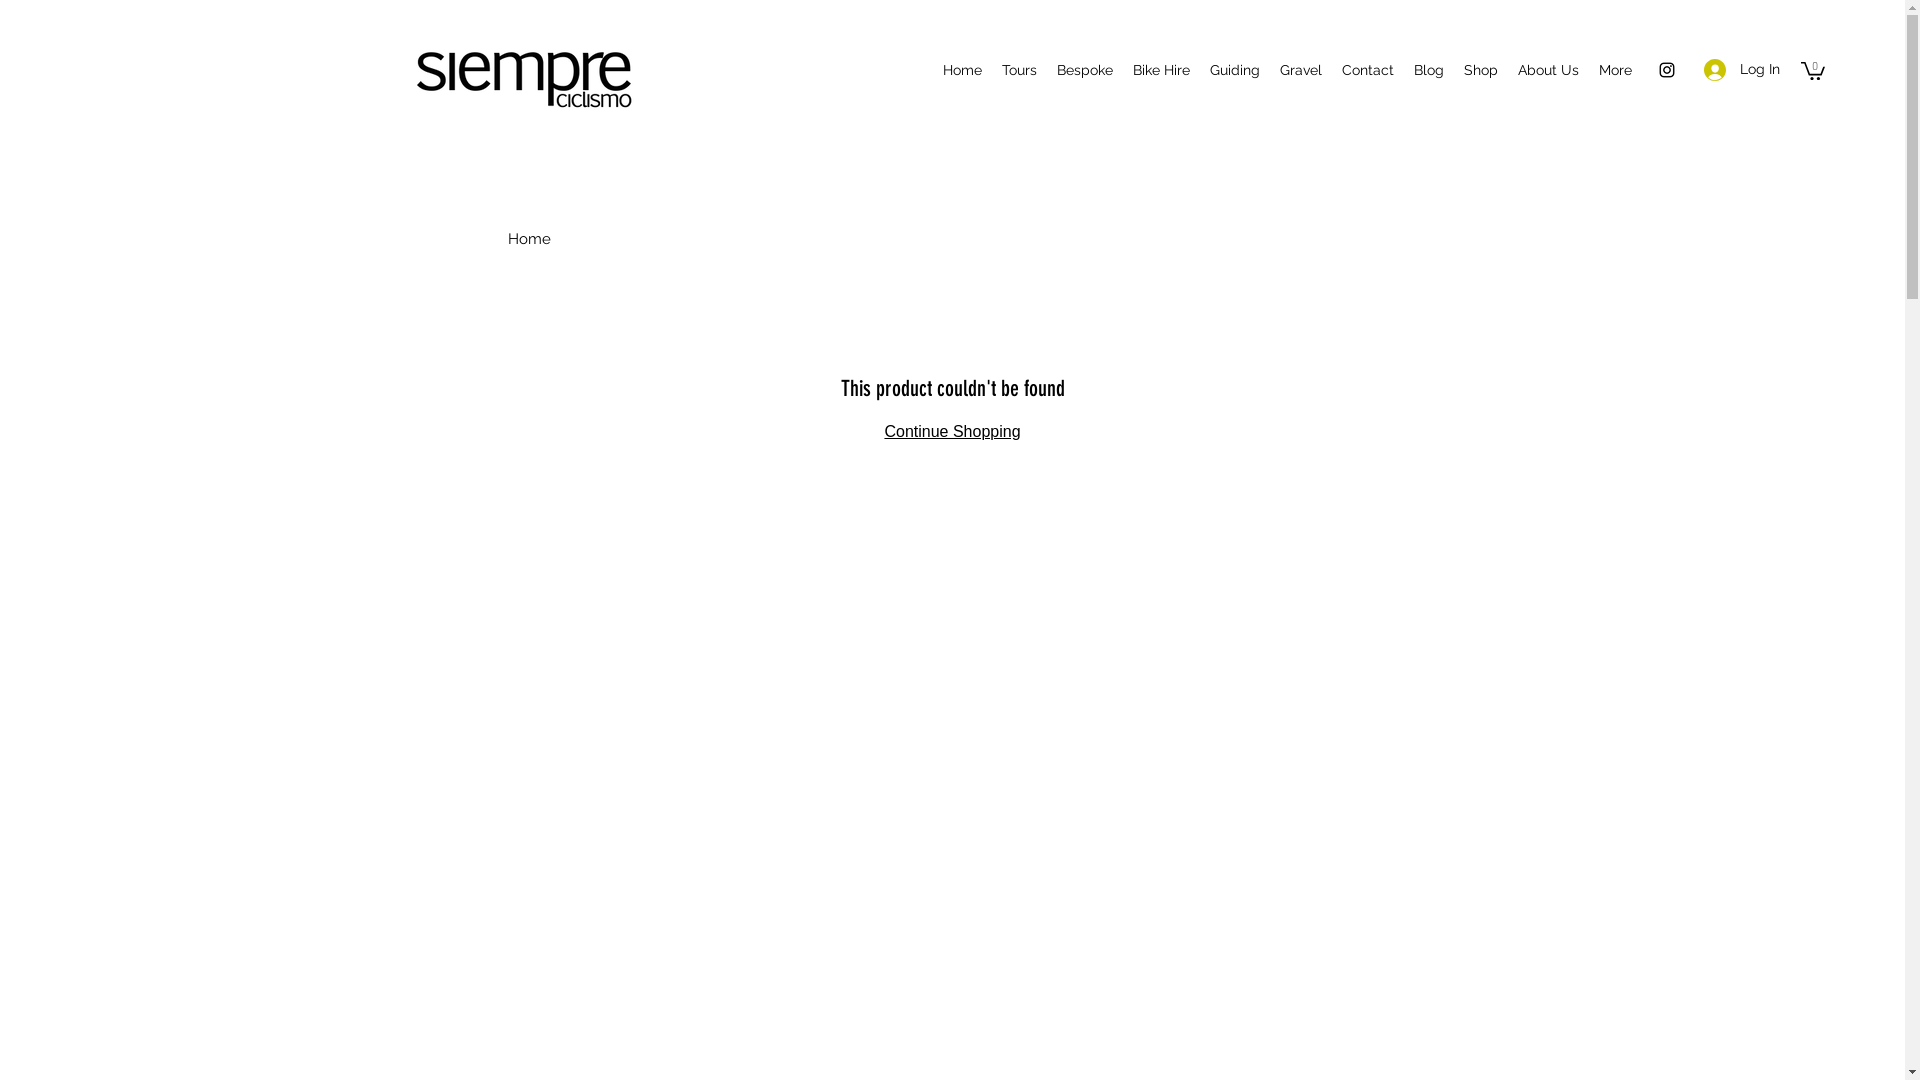 This screenshot has height=1080, width=1920. Describe the element at coordinates (1742, 70) in the screenshot. I see `Log In` at that location.